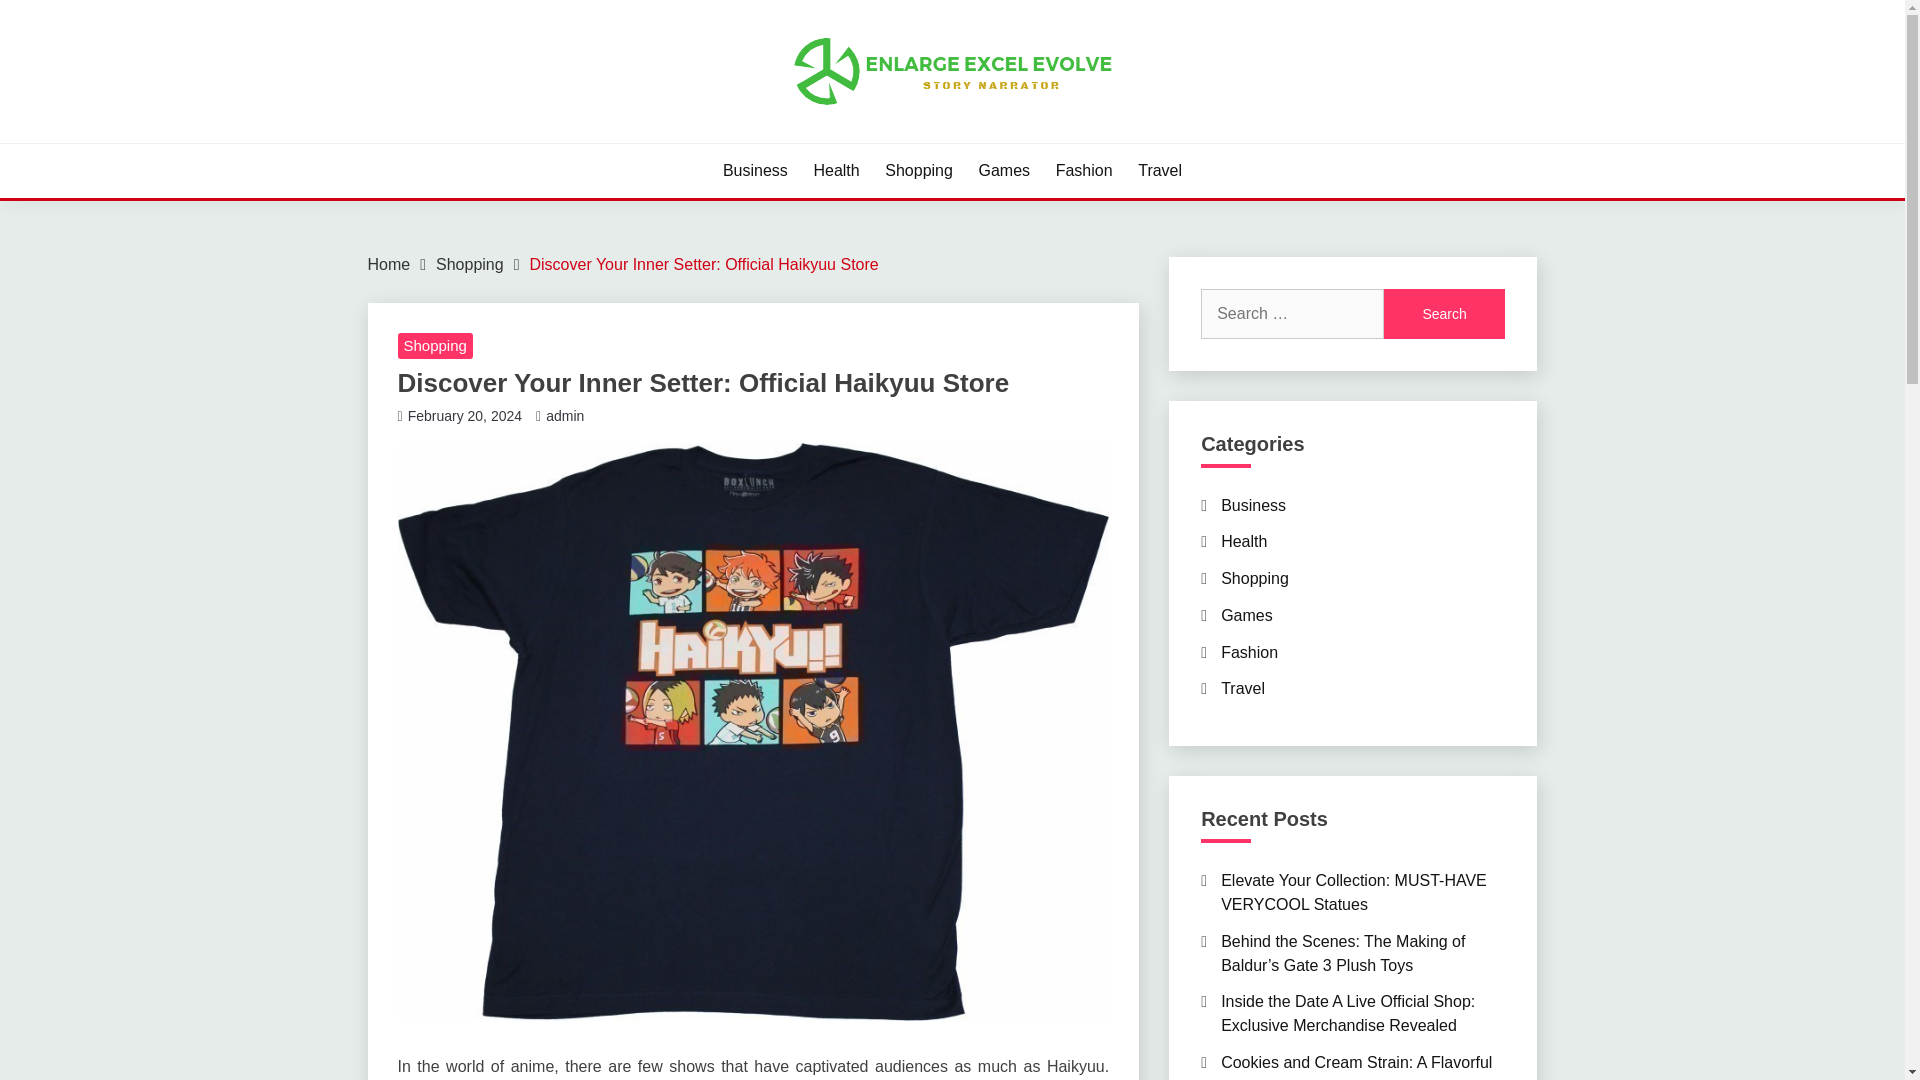 This screenshot has width=1920, height=1080. I want to click on Business, so click(1254, 504).